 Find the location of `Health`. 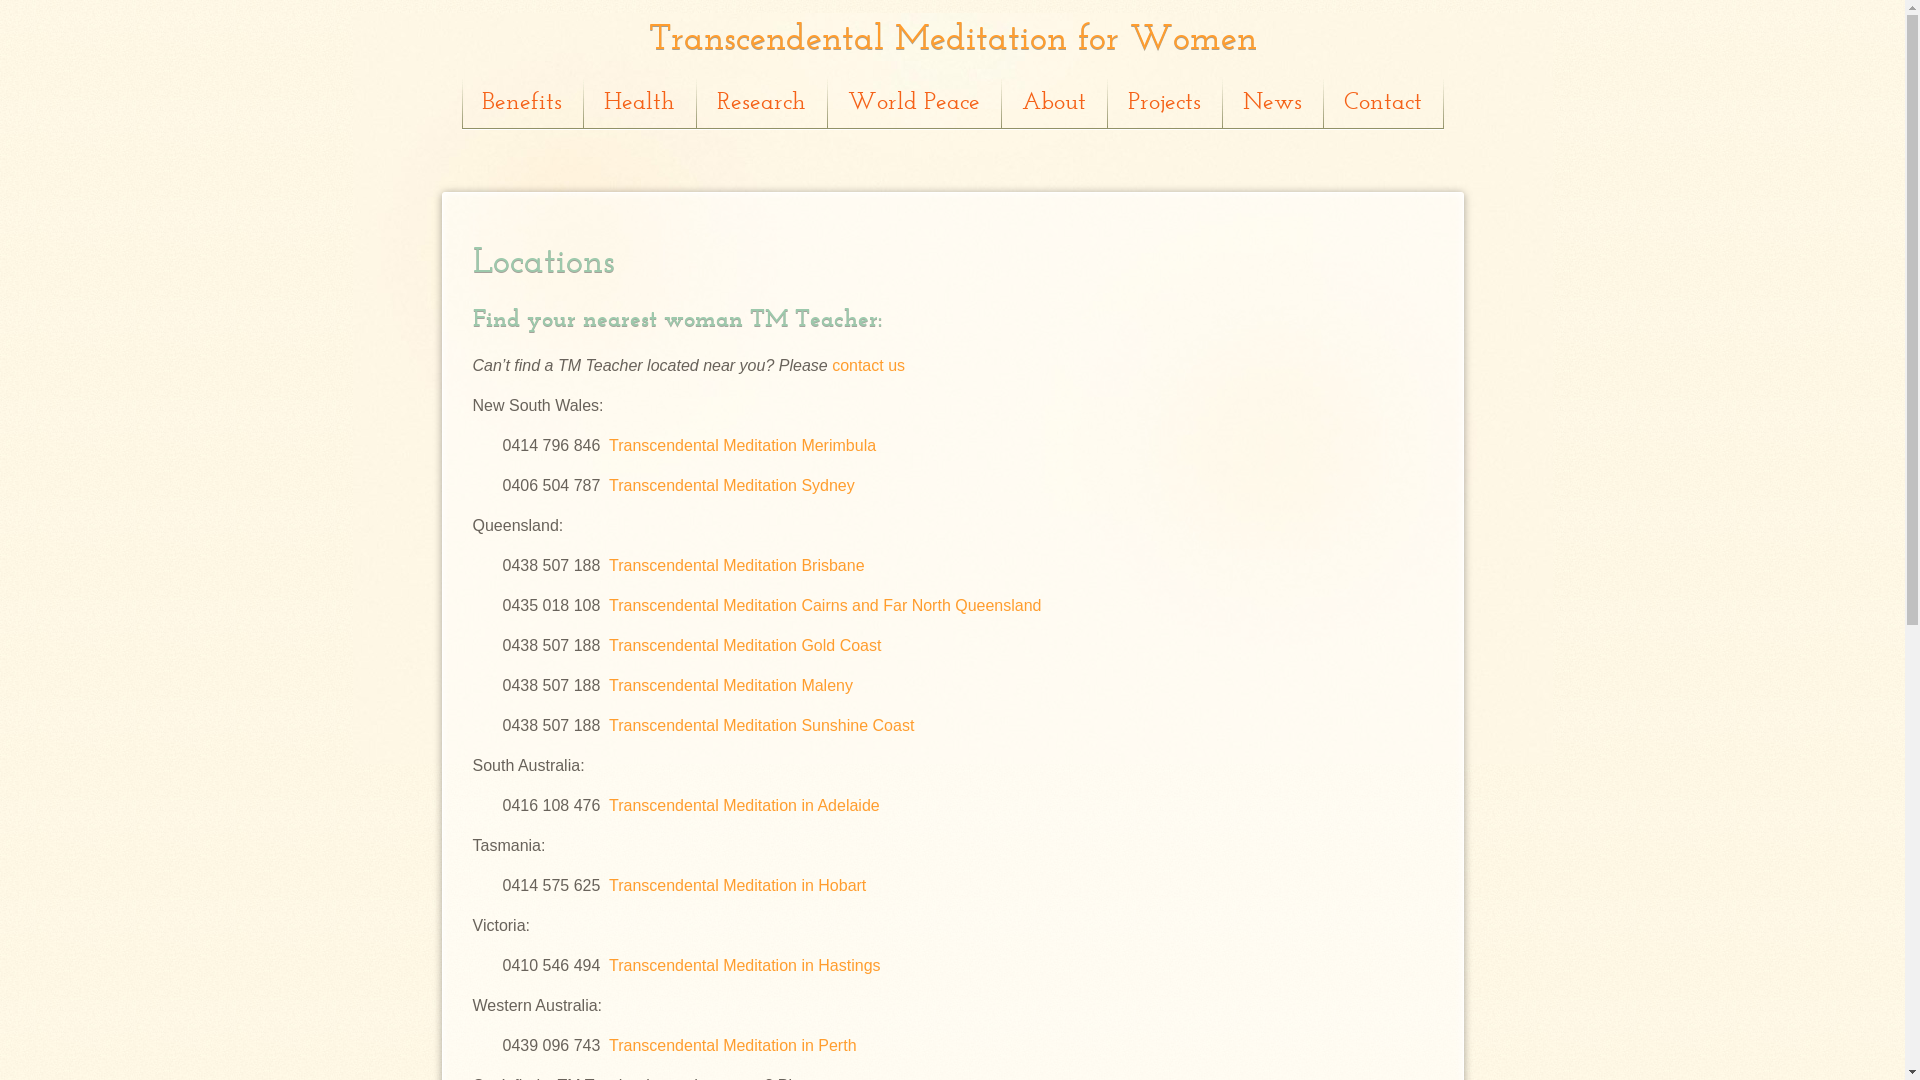

Health is located at coordinates (640, 104).